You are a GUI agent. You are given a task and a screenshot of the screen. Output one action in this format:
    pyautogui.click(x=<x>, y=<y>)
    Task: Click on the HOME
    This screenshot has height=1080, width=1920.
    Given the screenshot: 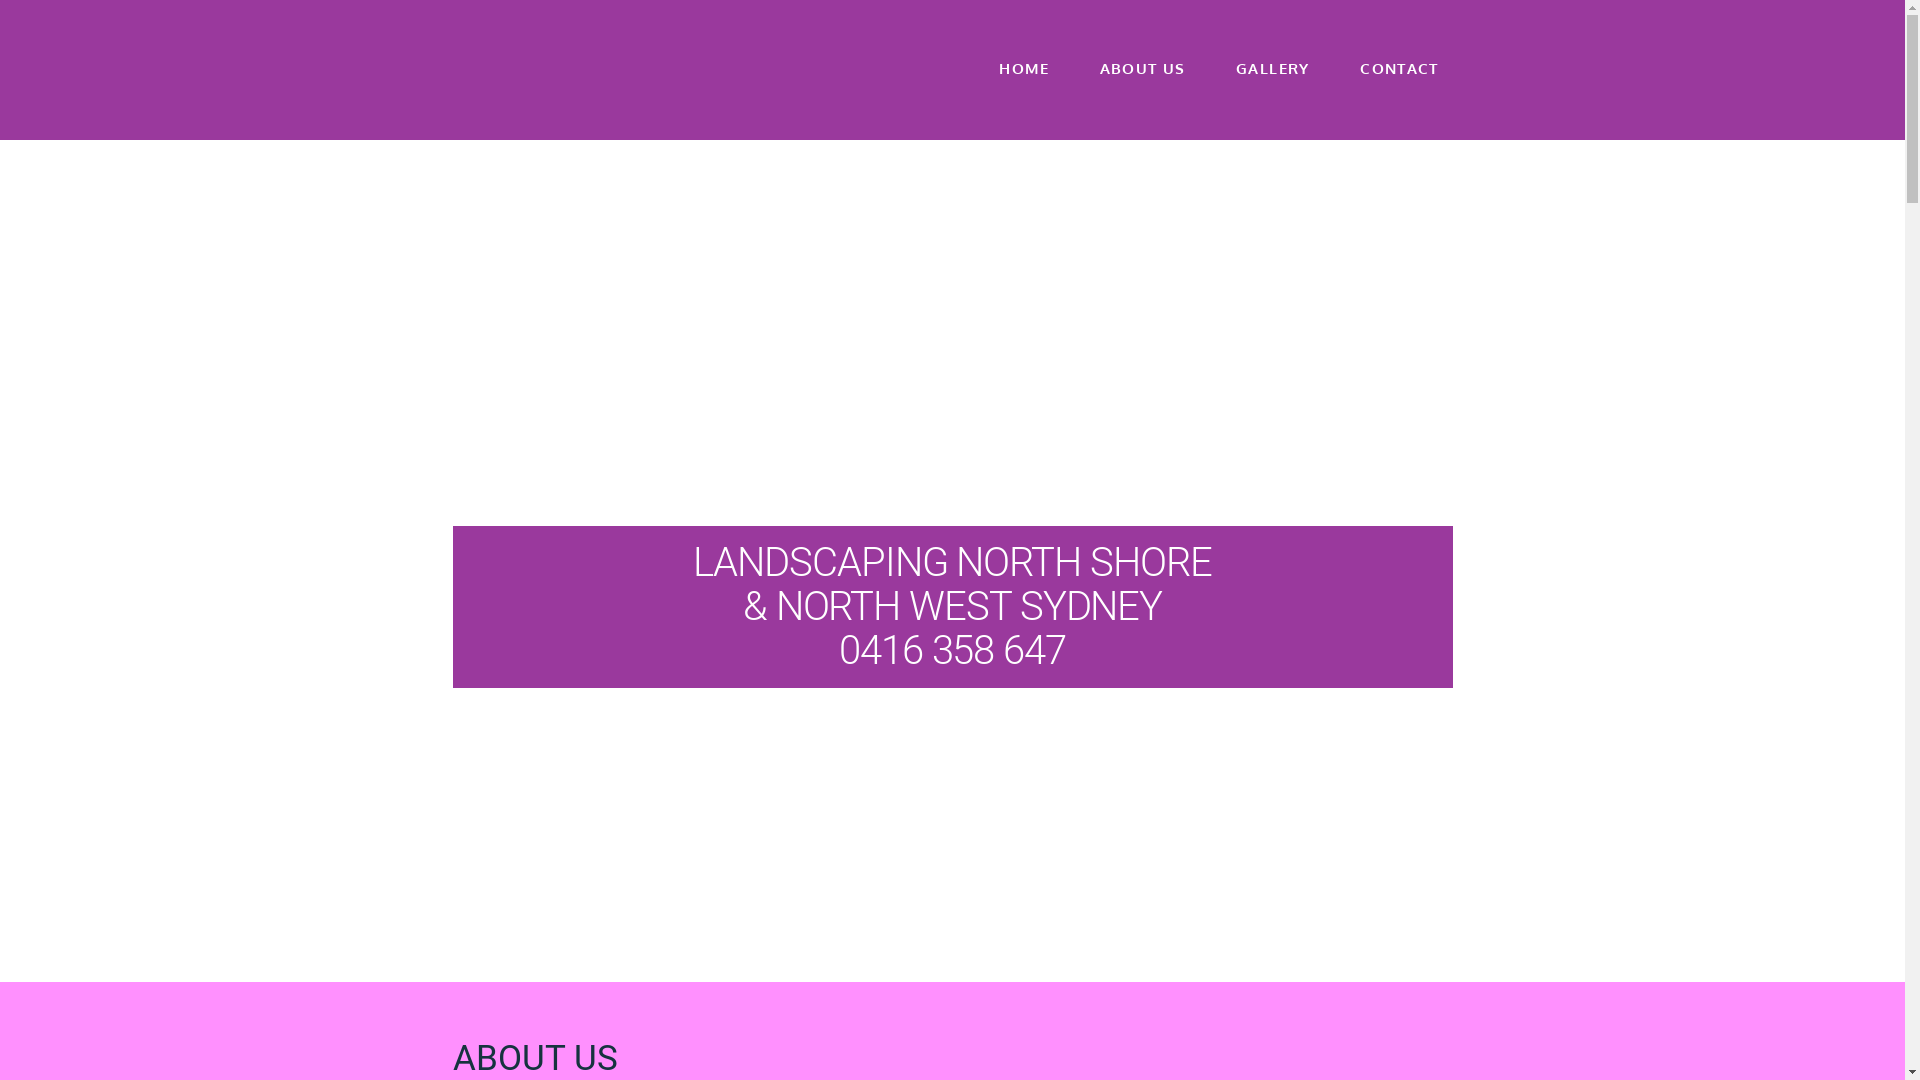 What is the action you would take?
    pyautogui.click(x=1022, y=85)
    